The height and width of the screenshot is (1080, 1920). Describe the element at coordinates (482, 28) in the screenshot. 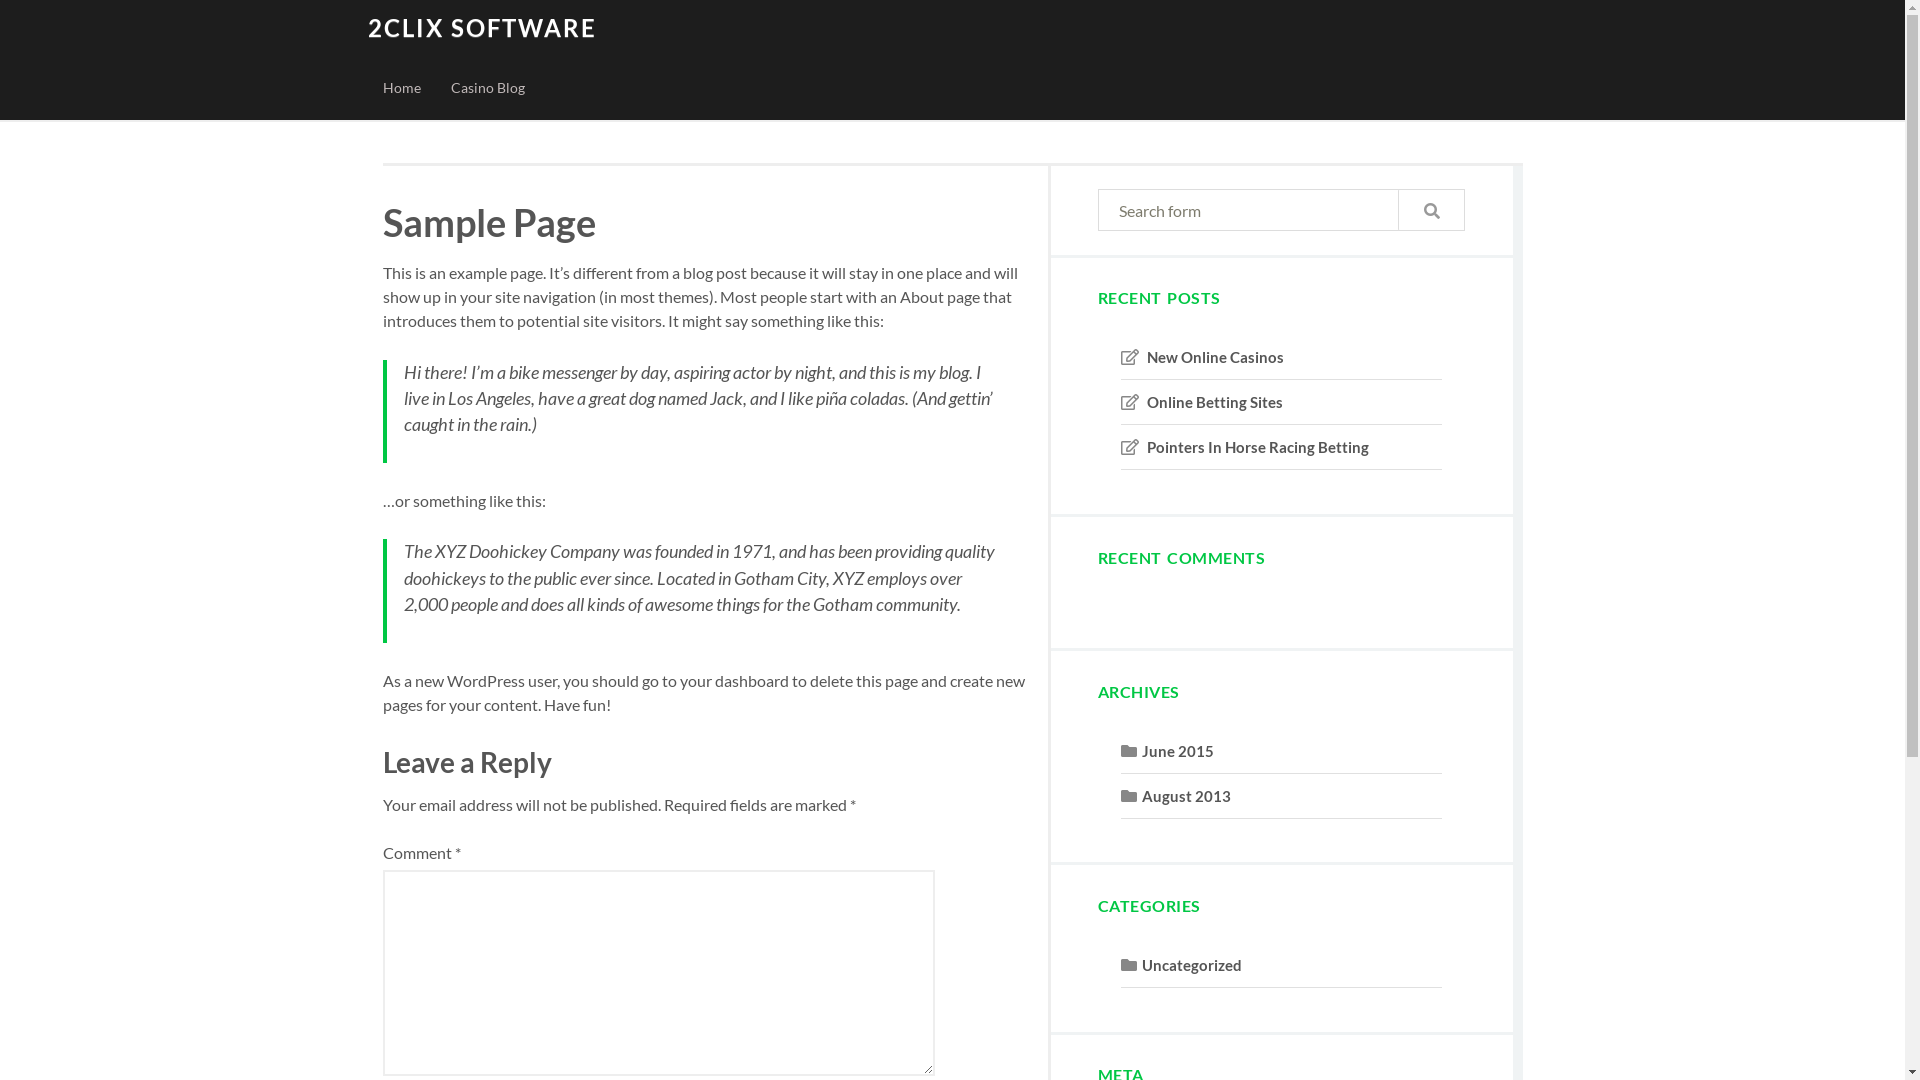

I see `2CLIX SOFTWARE` at that location.